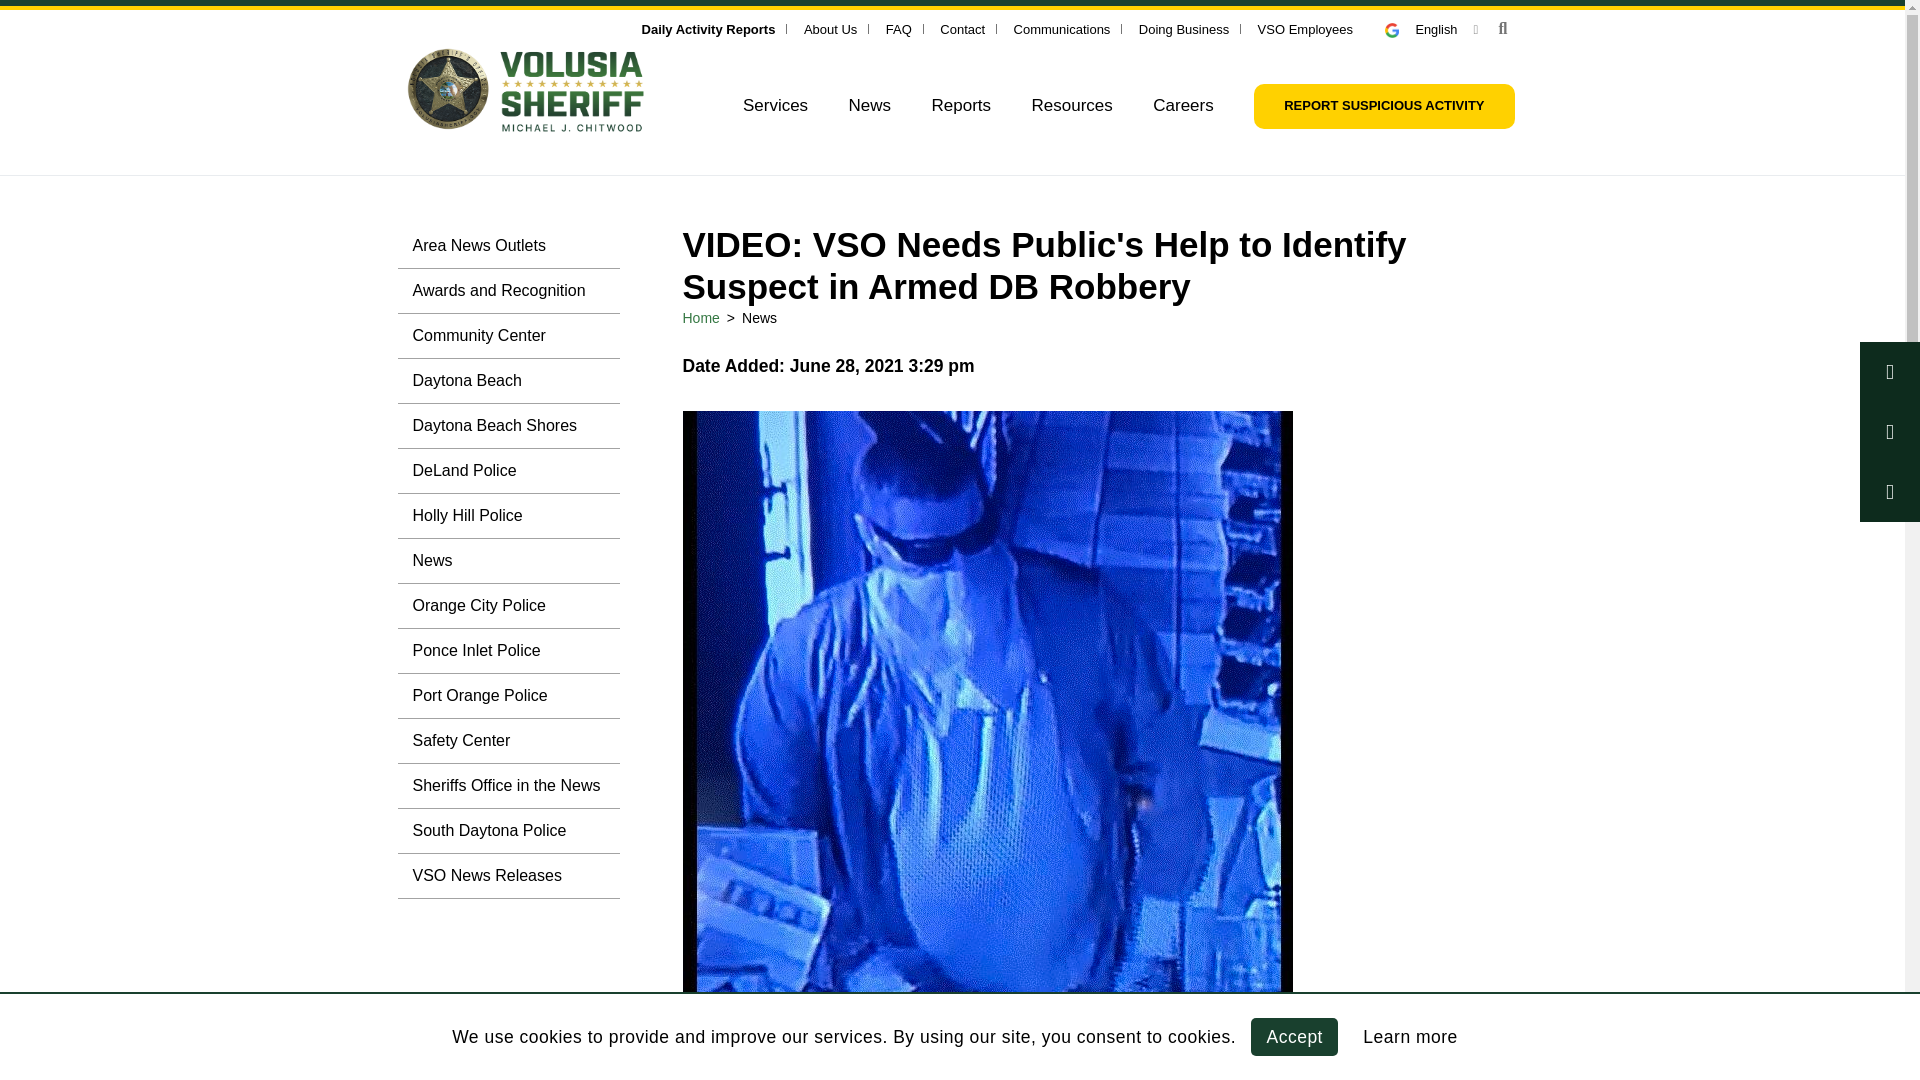  What do you see at coordinates (1305, 28) in the screenshot?
I see `VSO Employees` at bounding box center [1305, 28].